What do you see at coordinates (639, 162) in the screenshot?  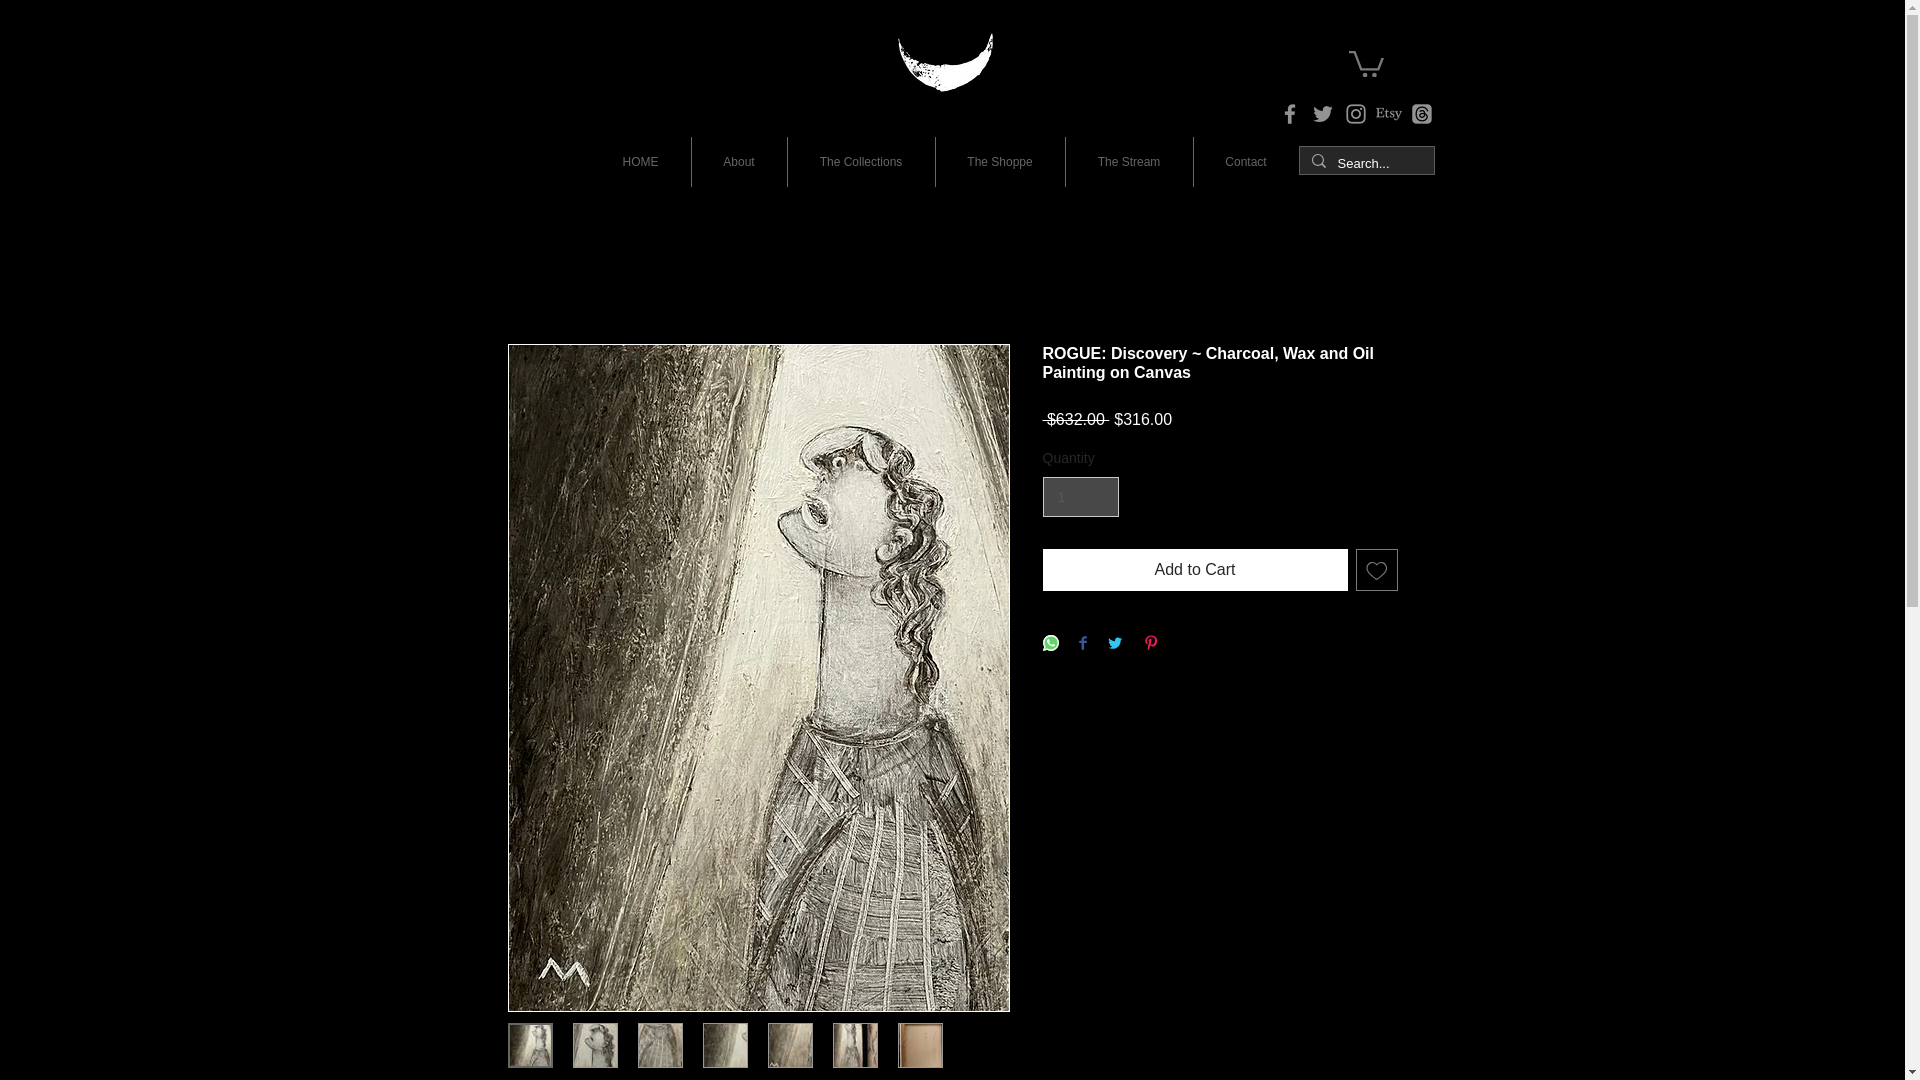 I see `HOME` at bounding box center [639, 162].